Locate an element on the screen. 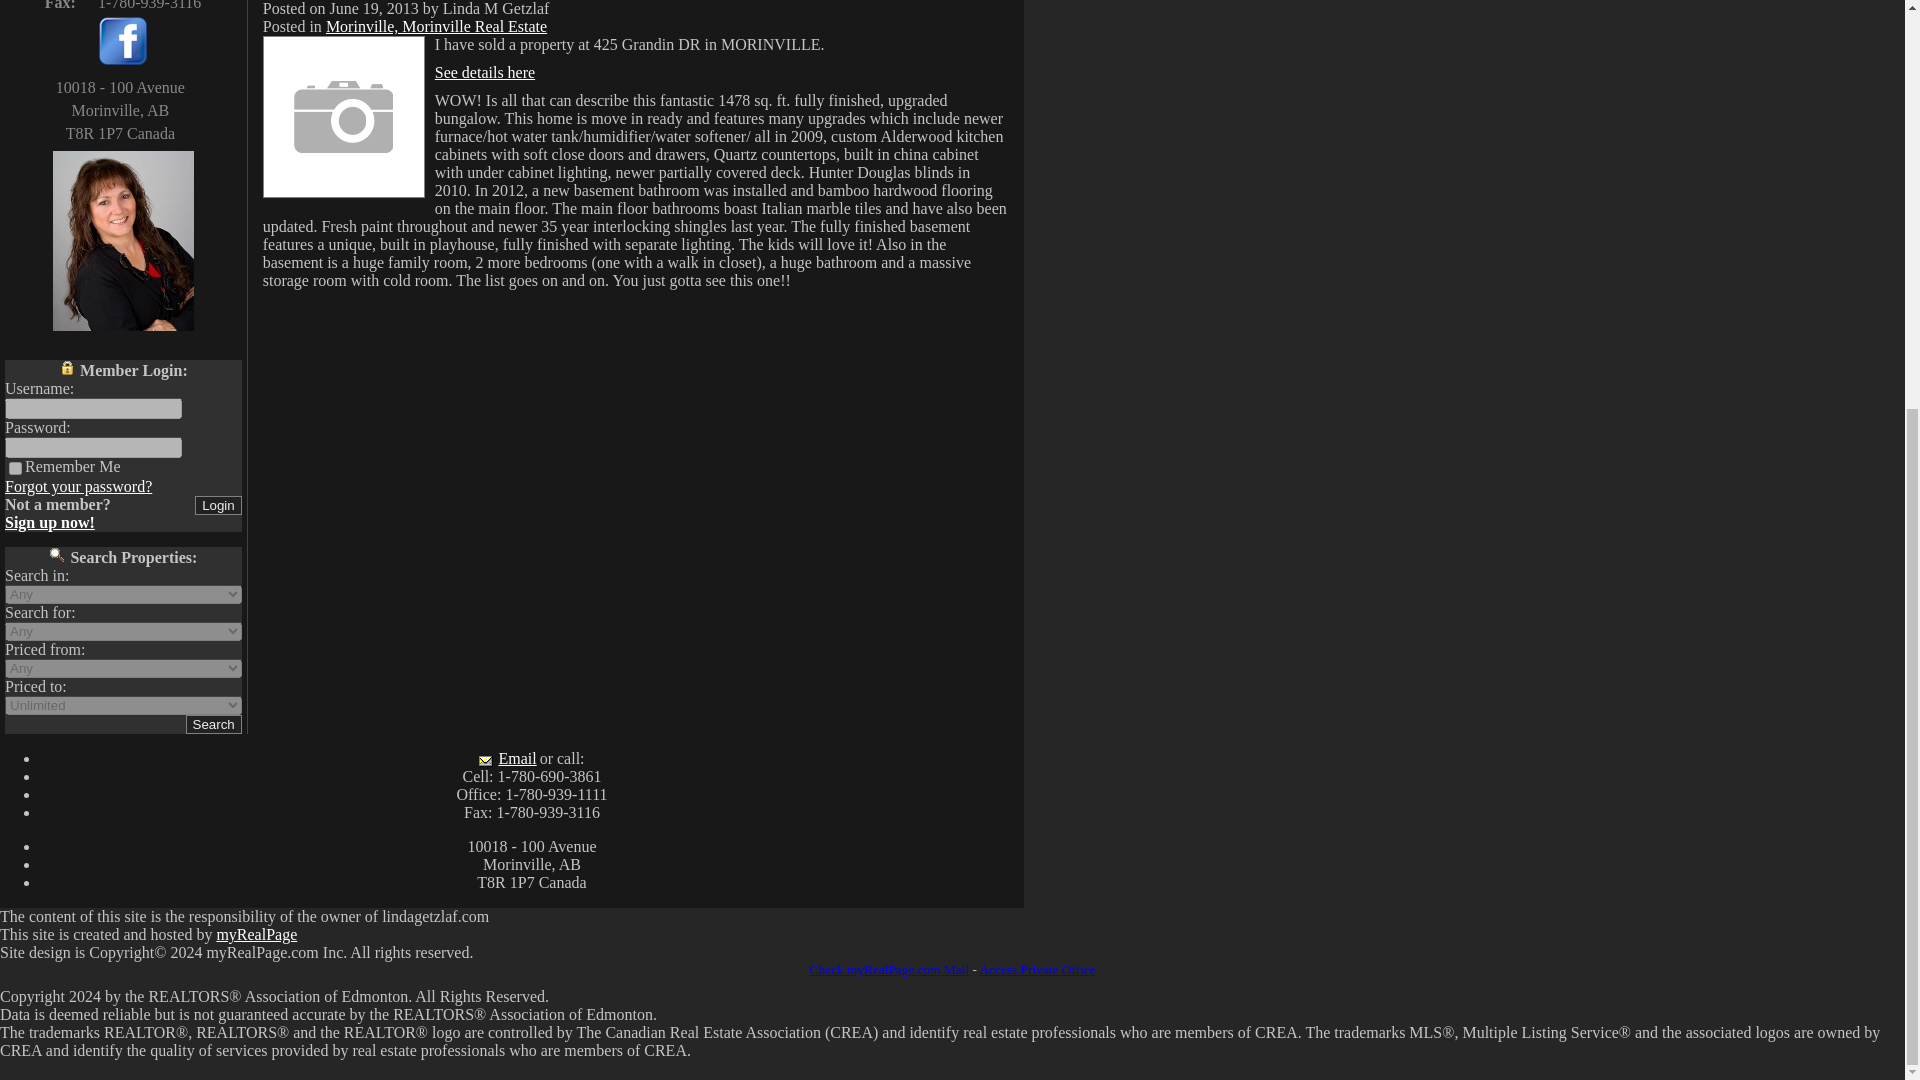  See details here is located at coordinates (485, 72).